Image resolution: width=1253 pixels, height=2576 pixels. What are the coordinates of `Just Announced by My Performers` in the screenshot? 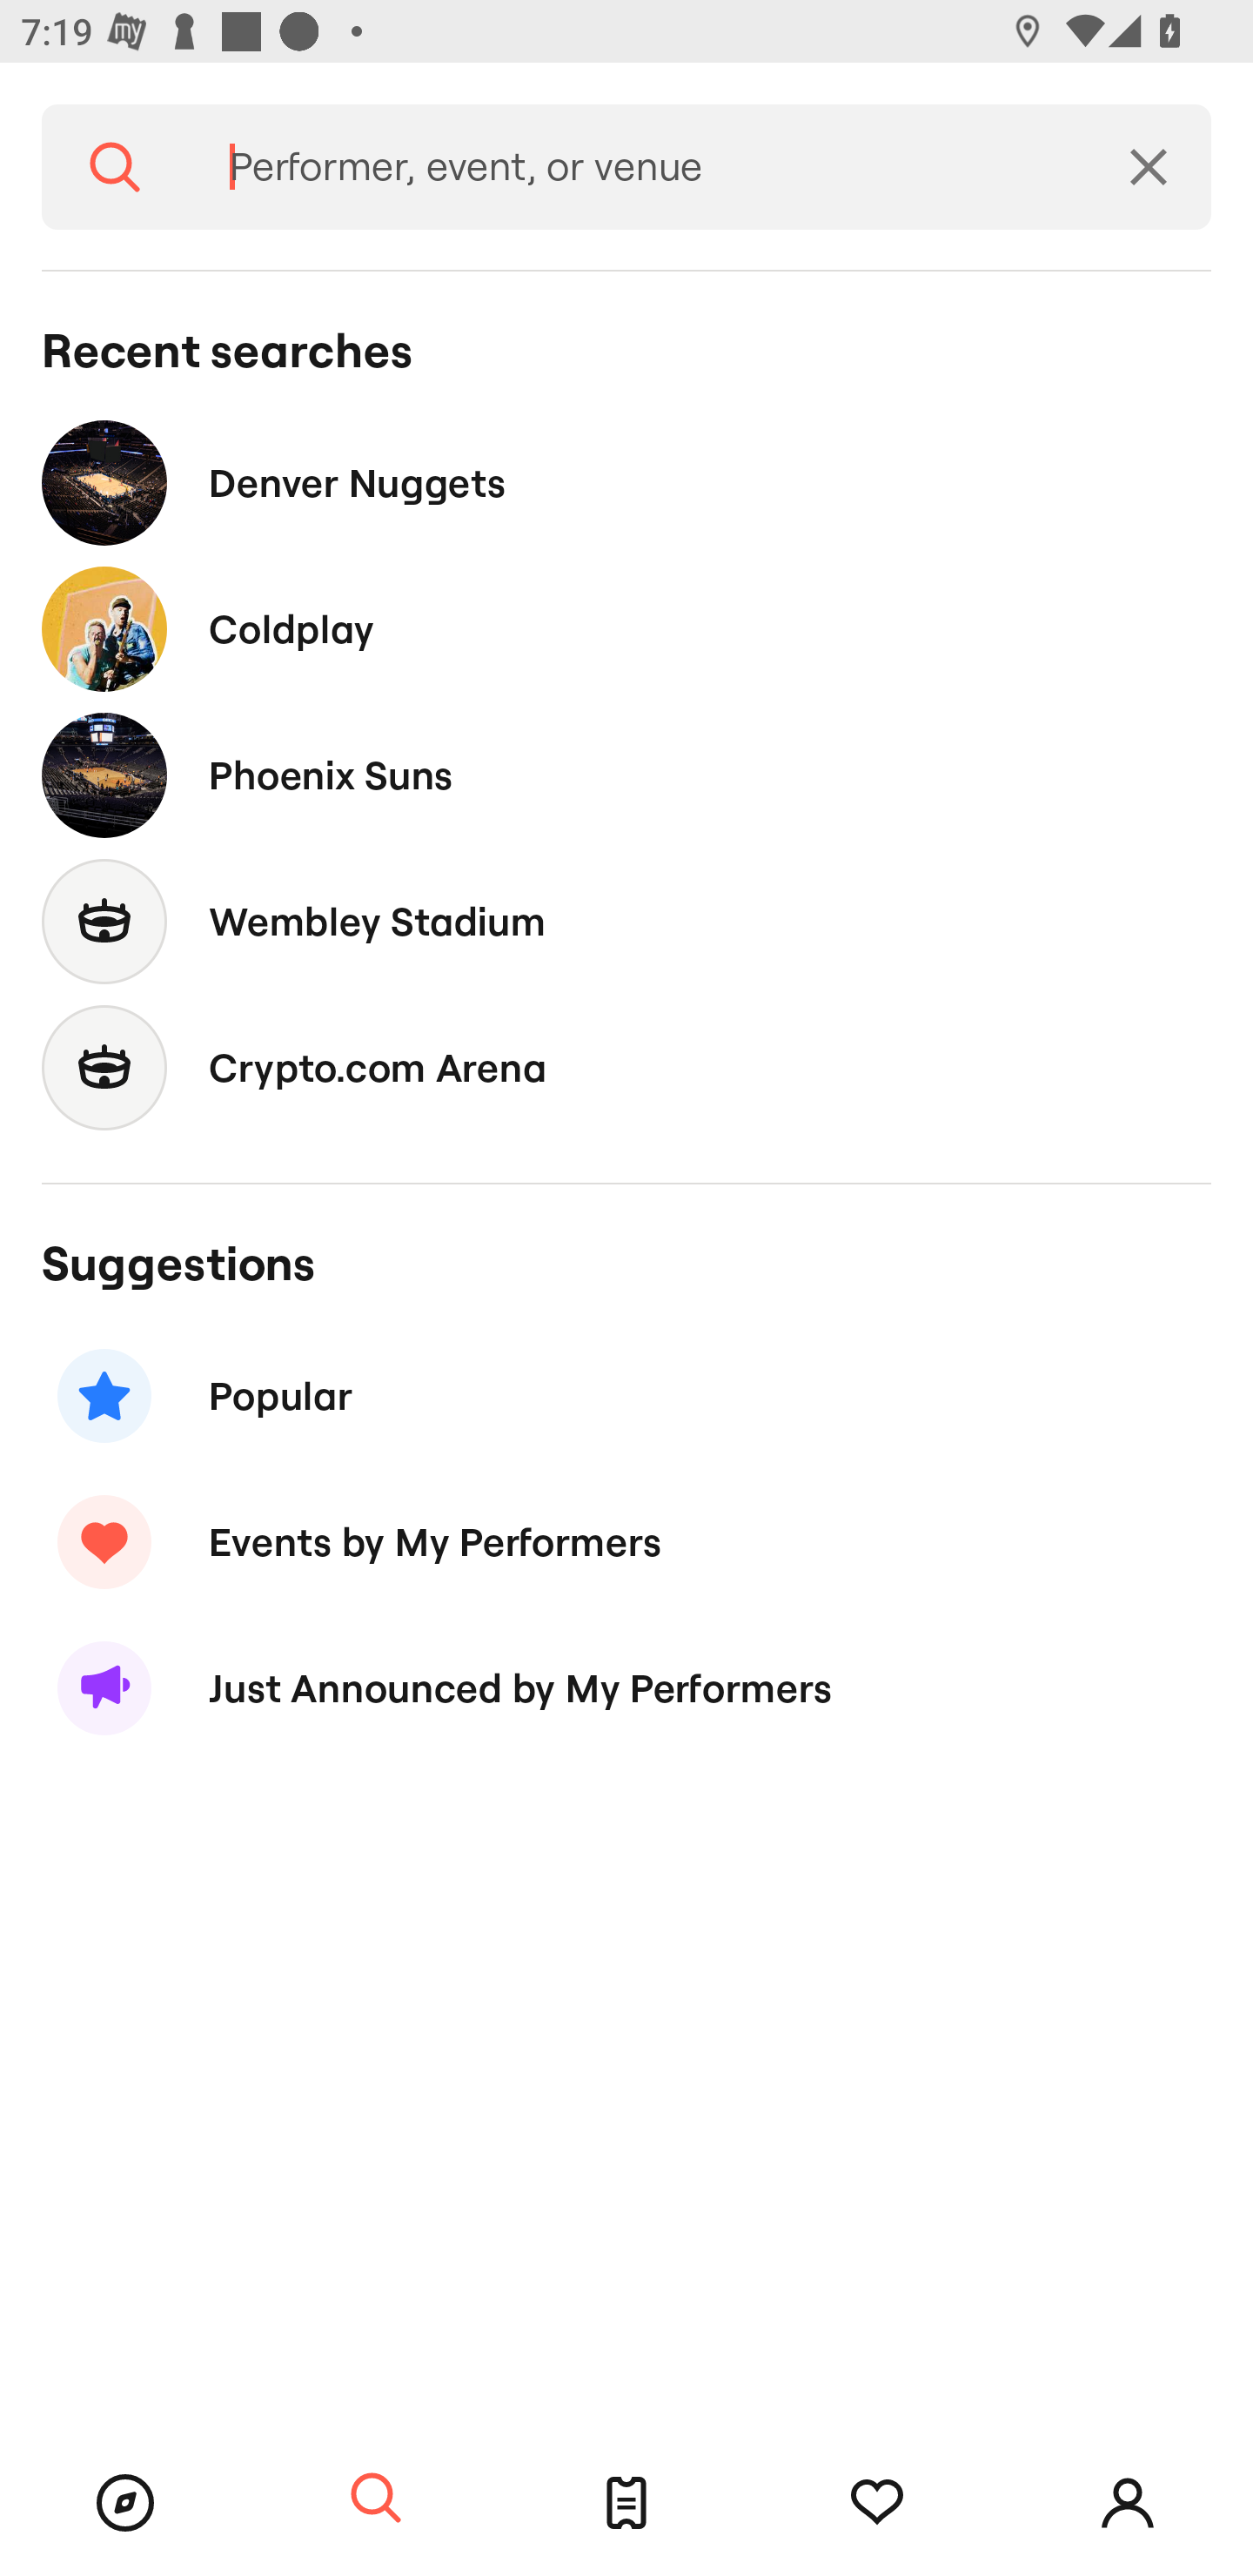 It's located at (626, 1688).